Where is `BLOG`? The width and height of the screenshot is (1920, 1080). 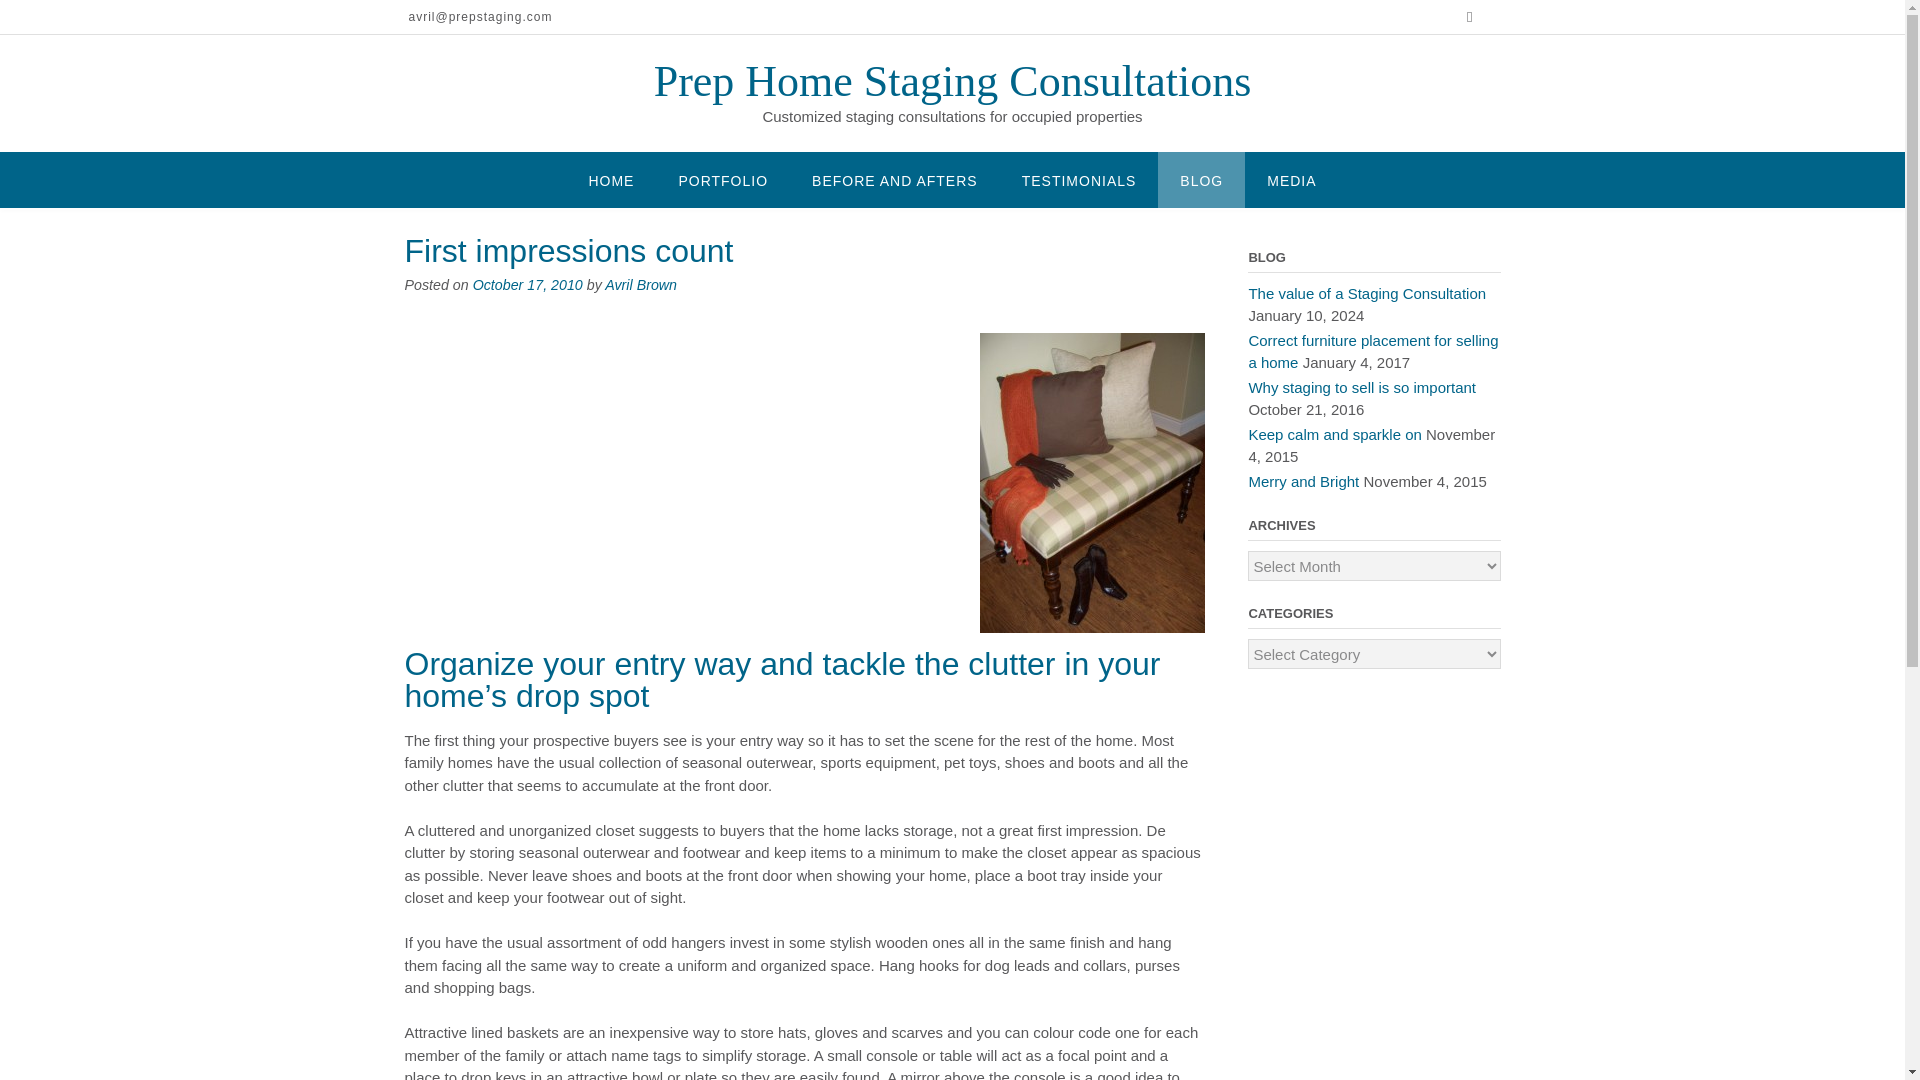
BLOG is located at coordinates (1200, 180).